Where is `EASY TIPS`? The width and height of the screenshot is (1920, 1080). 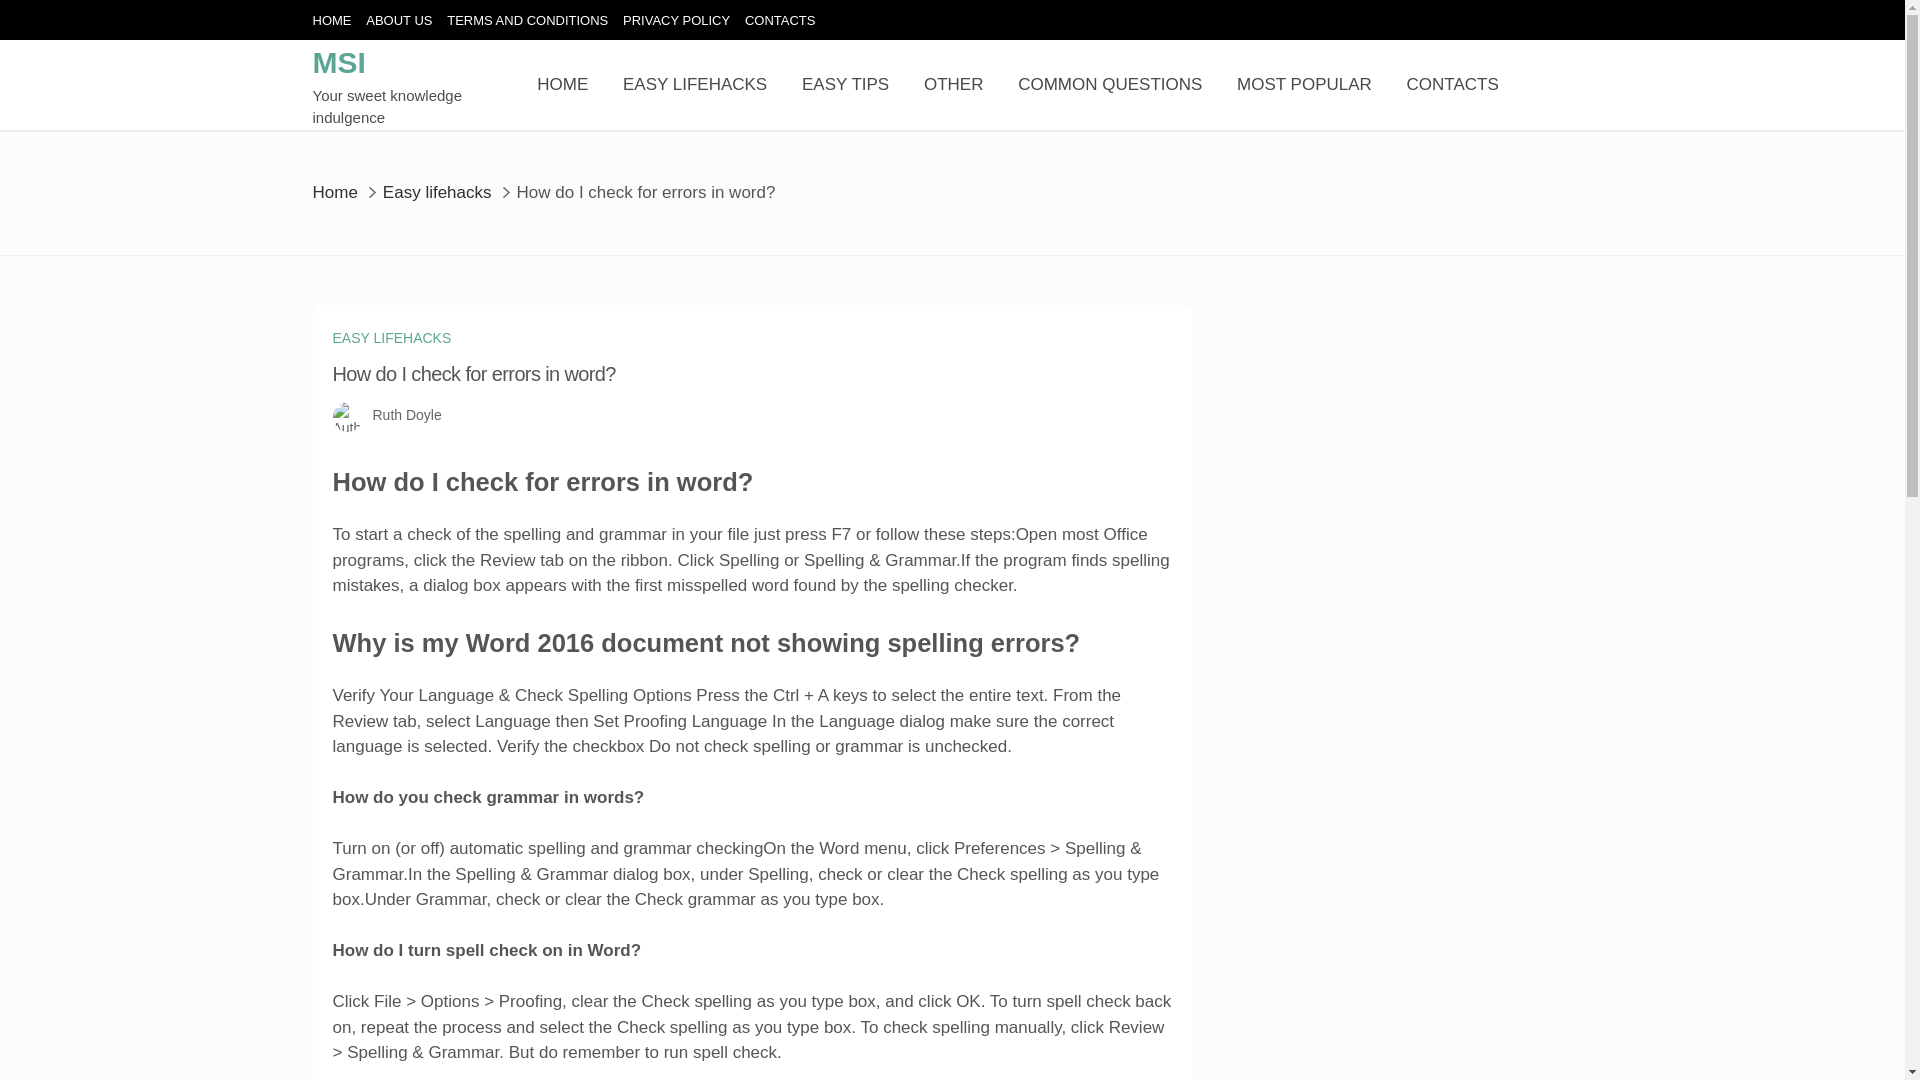 EASY TIPS is located at coordinates (845, 85).